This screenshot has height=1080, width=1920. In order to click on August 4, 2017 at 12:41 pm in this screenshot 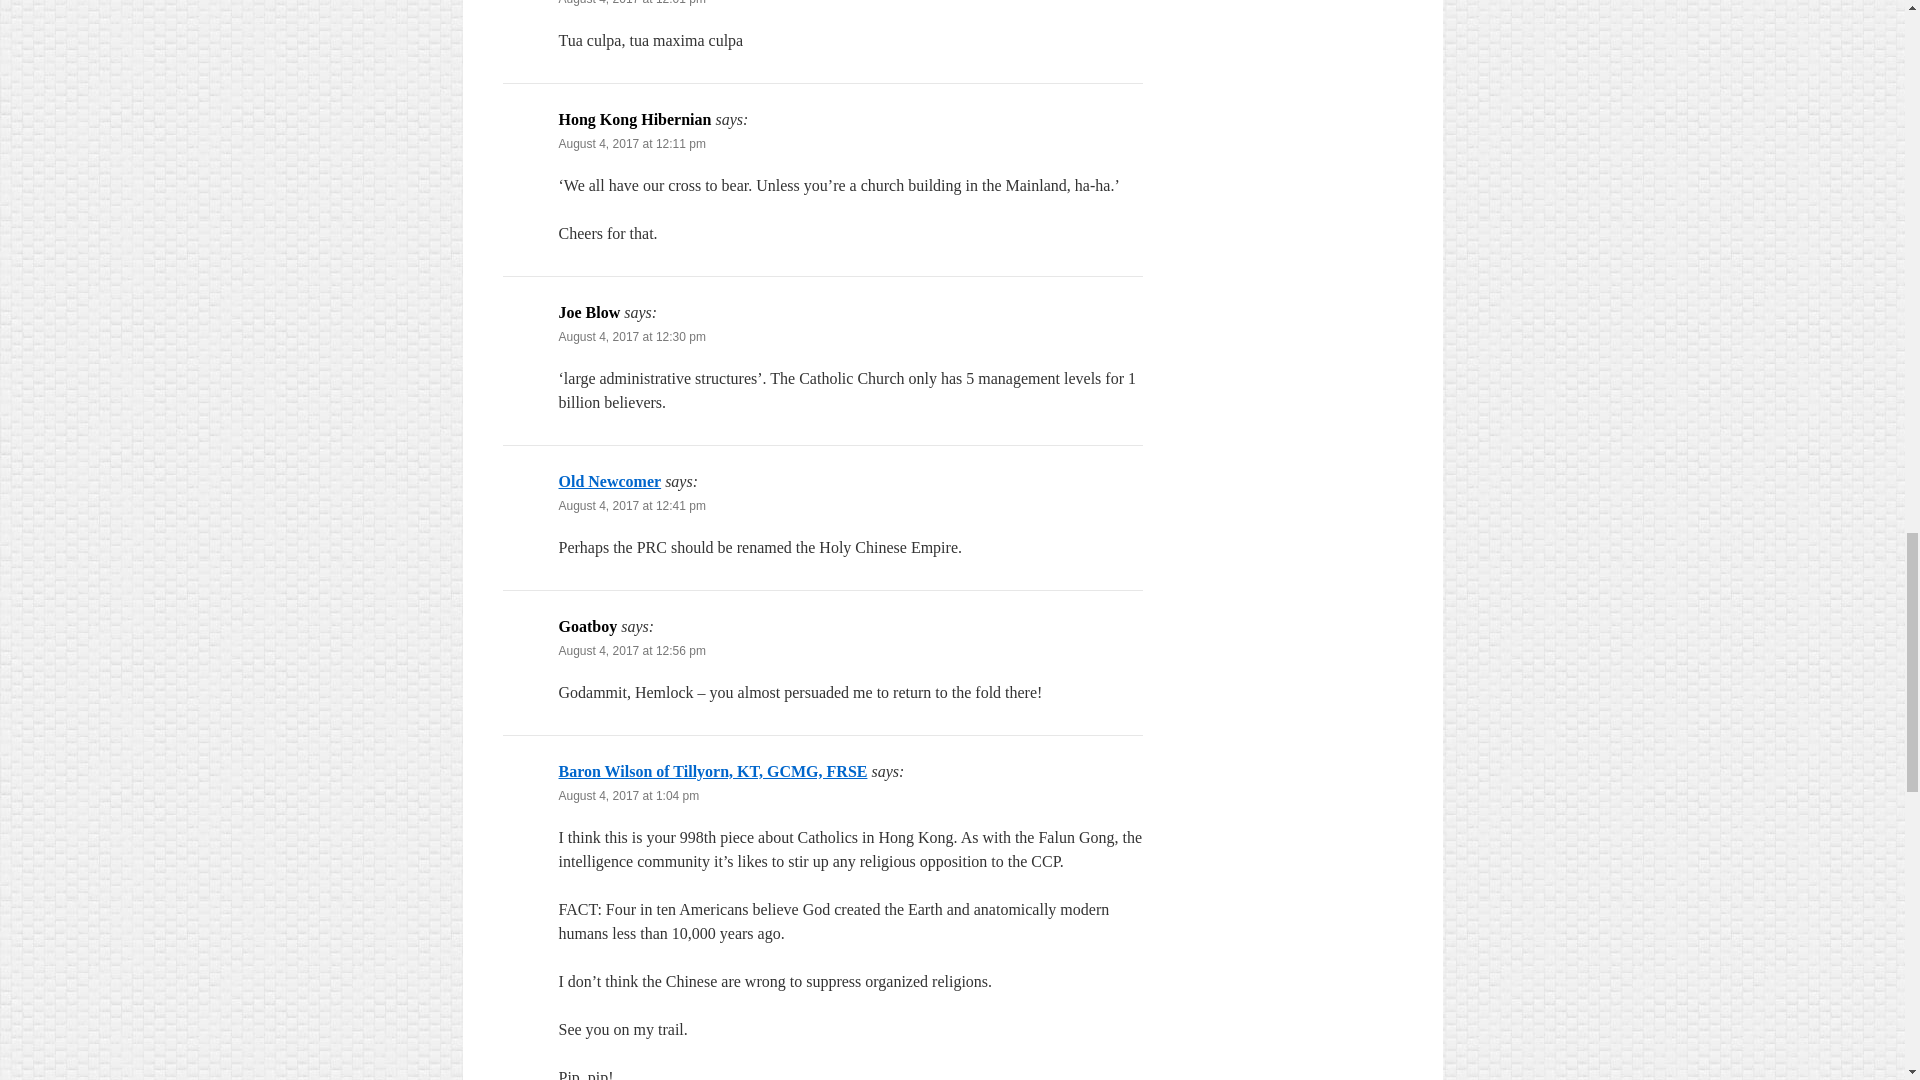, I will do `click(631, 506)`.